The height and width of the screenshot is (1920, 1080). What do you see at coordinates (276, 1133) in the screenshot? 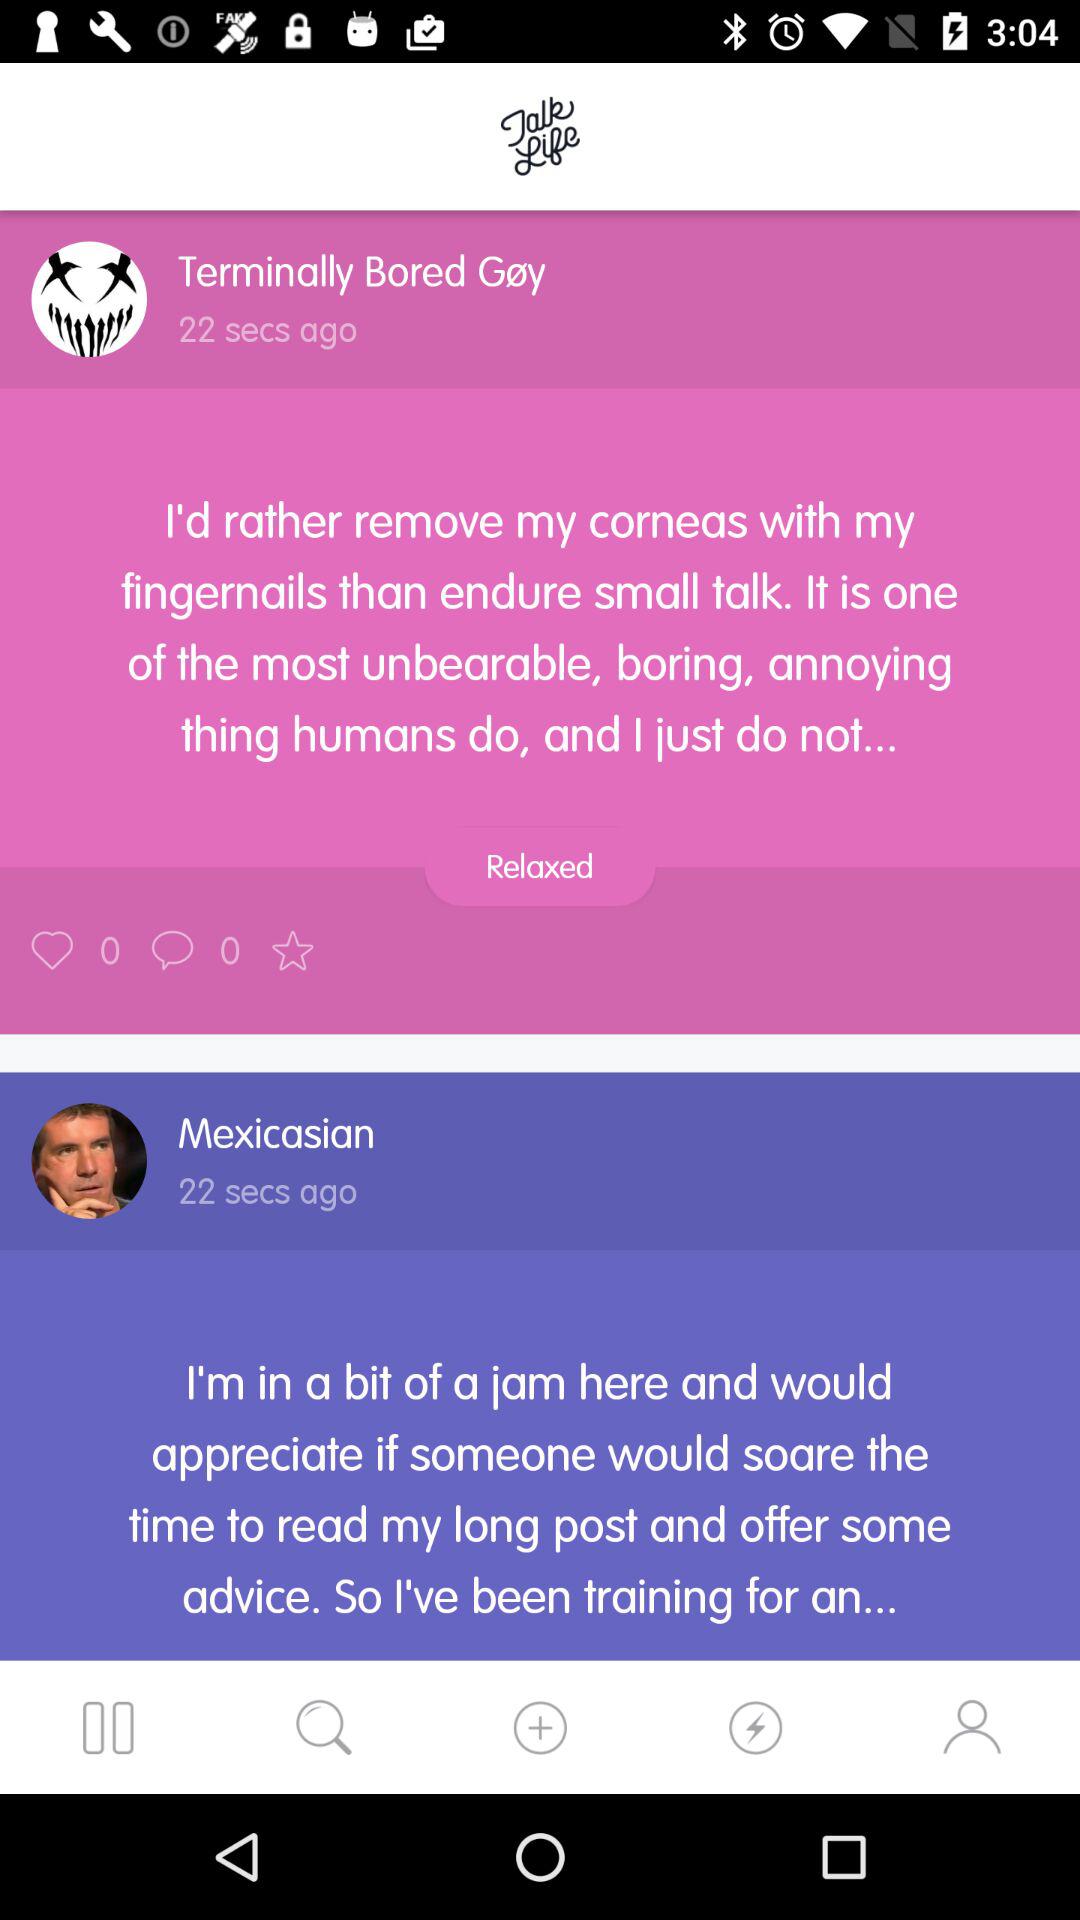
I see `choose the mexicasian icon` at bounding box center [276, 1133].